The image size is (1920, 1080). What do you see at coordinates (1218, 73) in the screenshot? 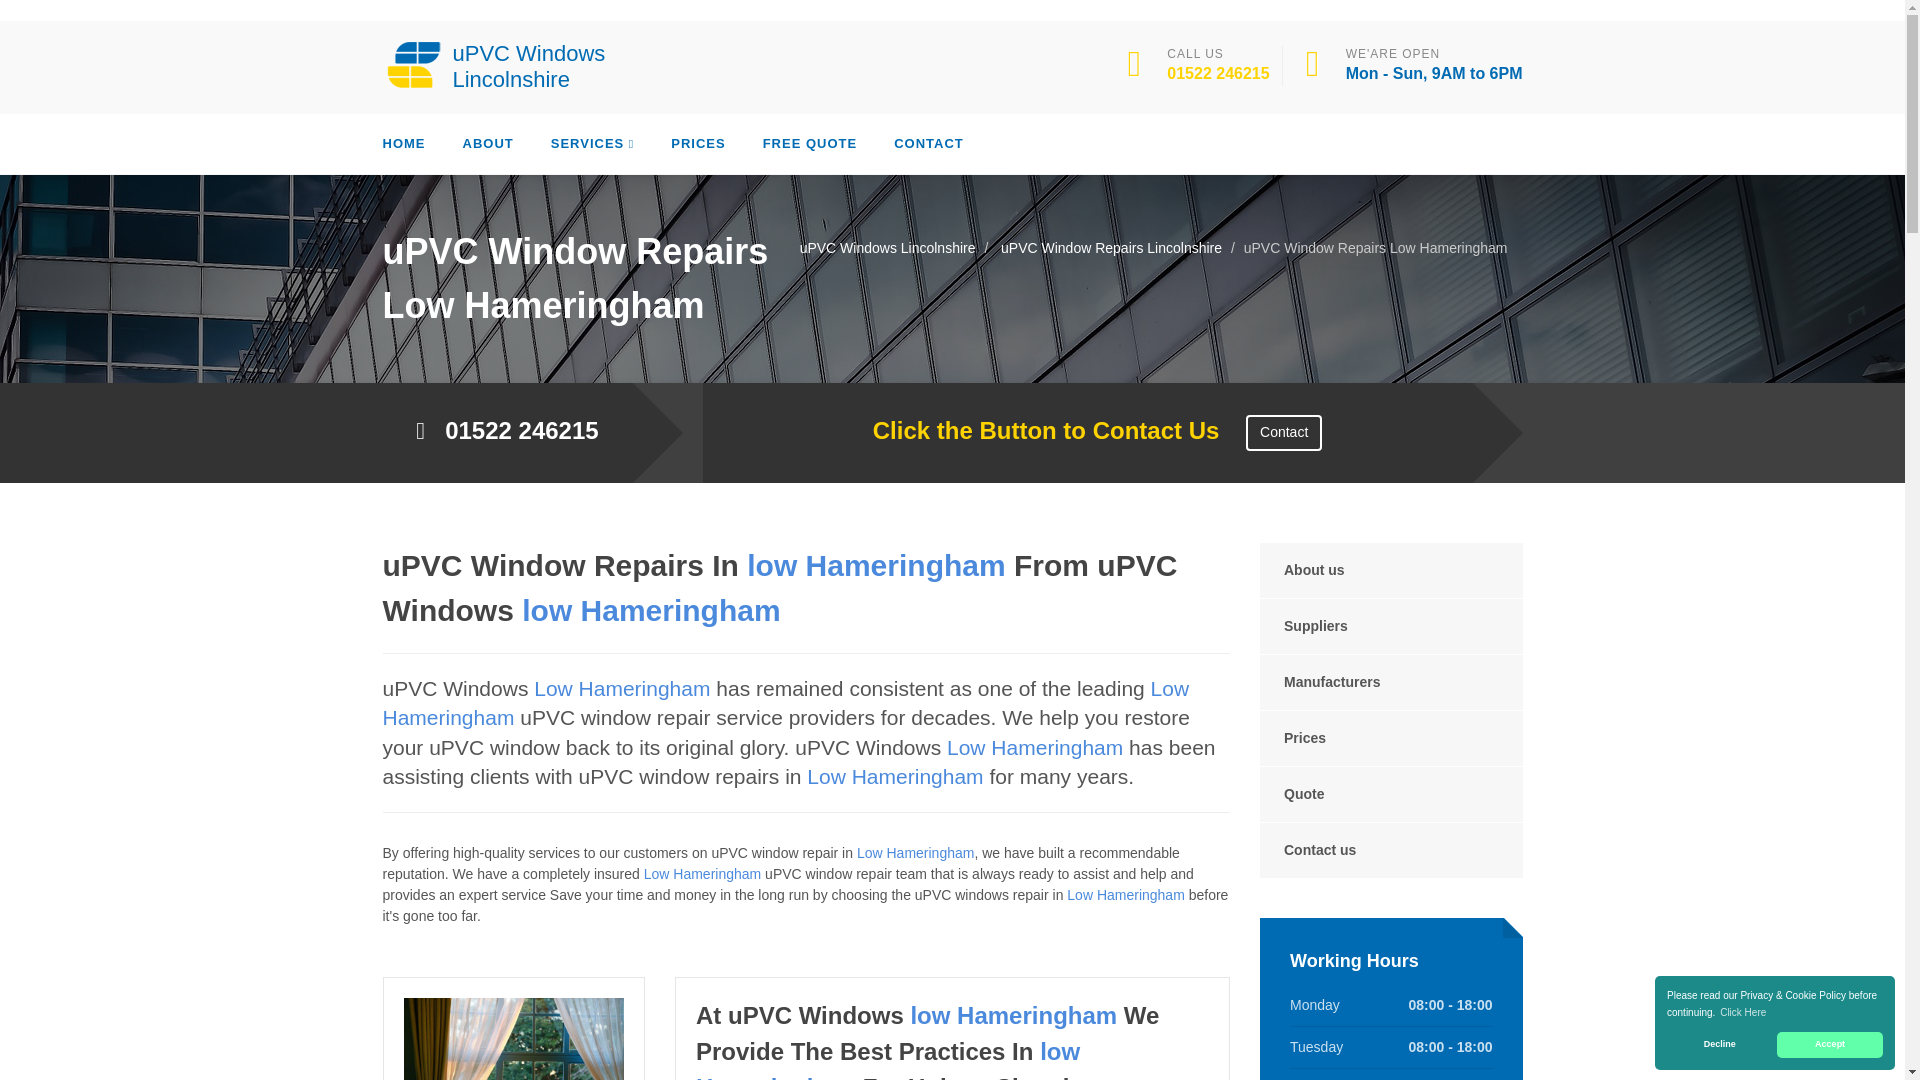
I see `01522 246215` at bounding box center [1218, 73].